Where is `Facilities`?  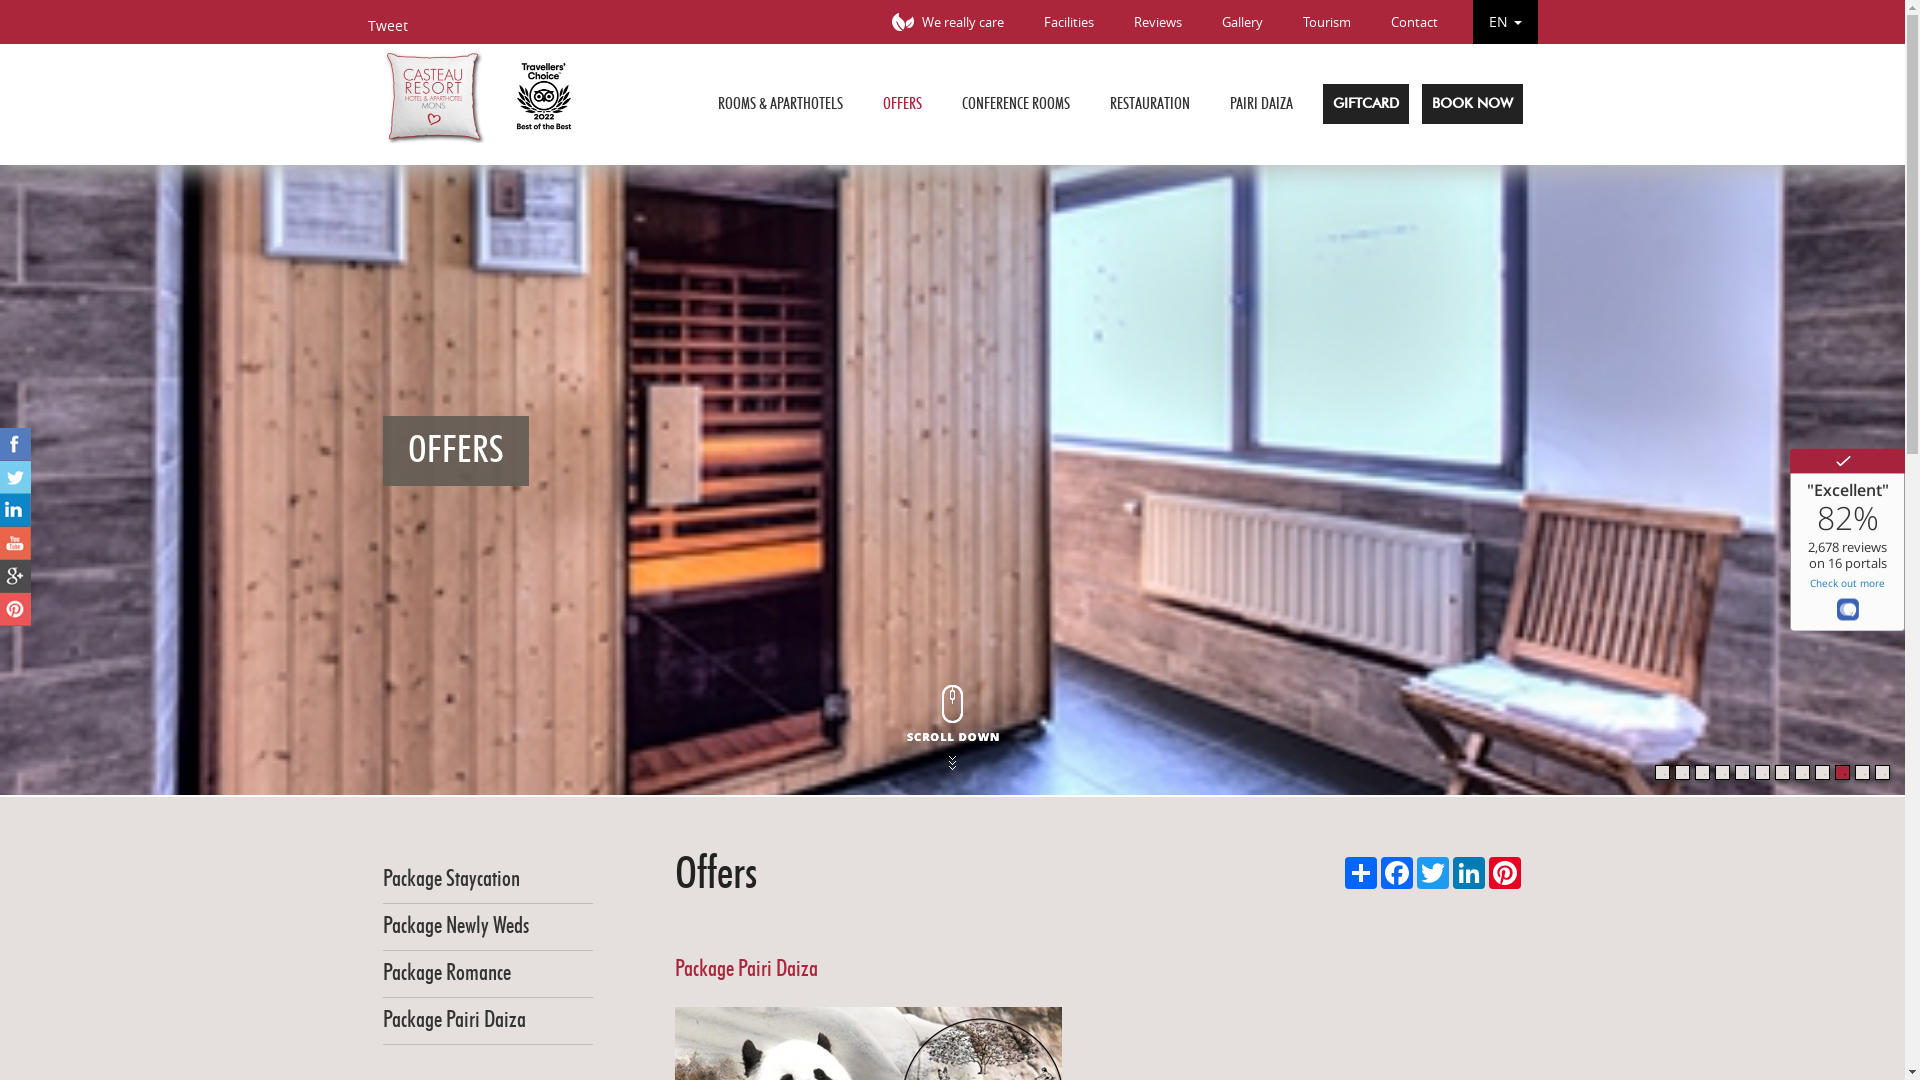 Facilities is located at coordinates (1069, 22).